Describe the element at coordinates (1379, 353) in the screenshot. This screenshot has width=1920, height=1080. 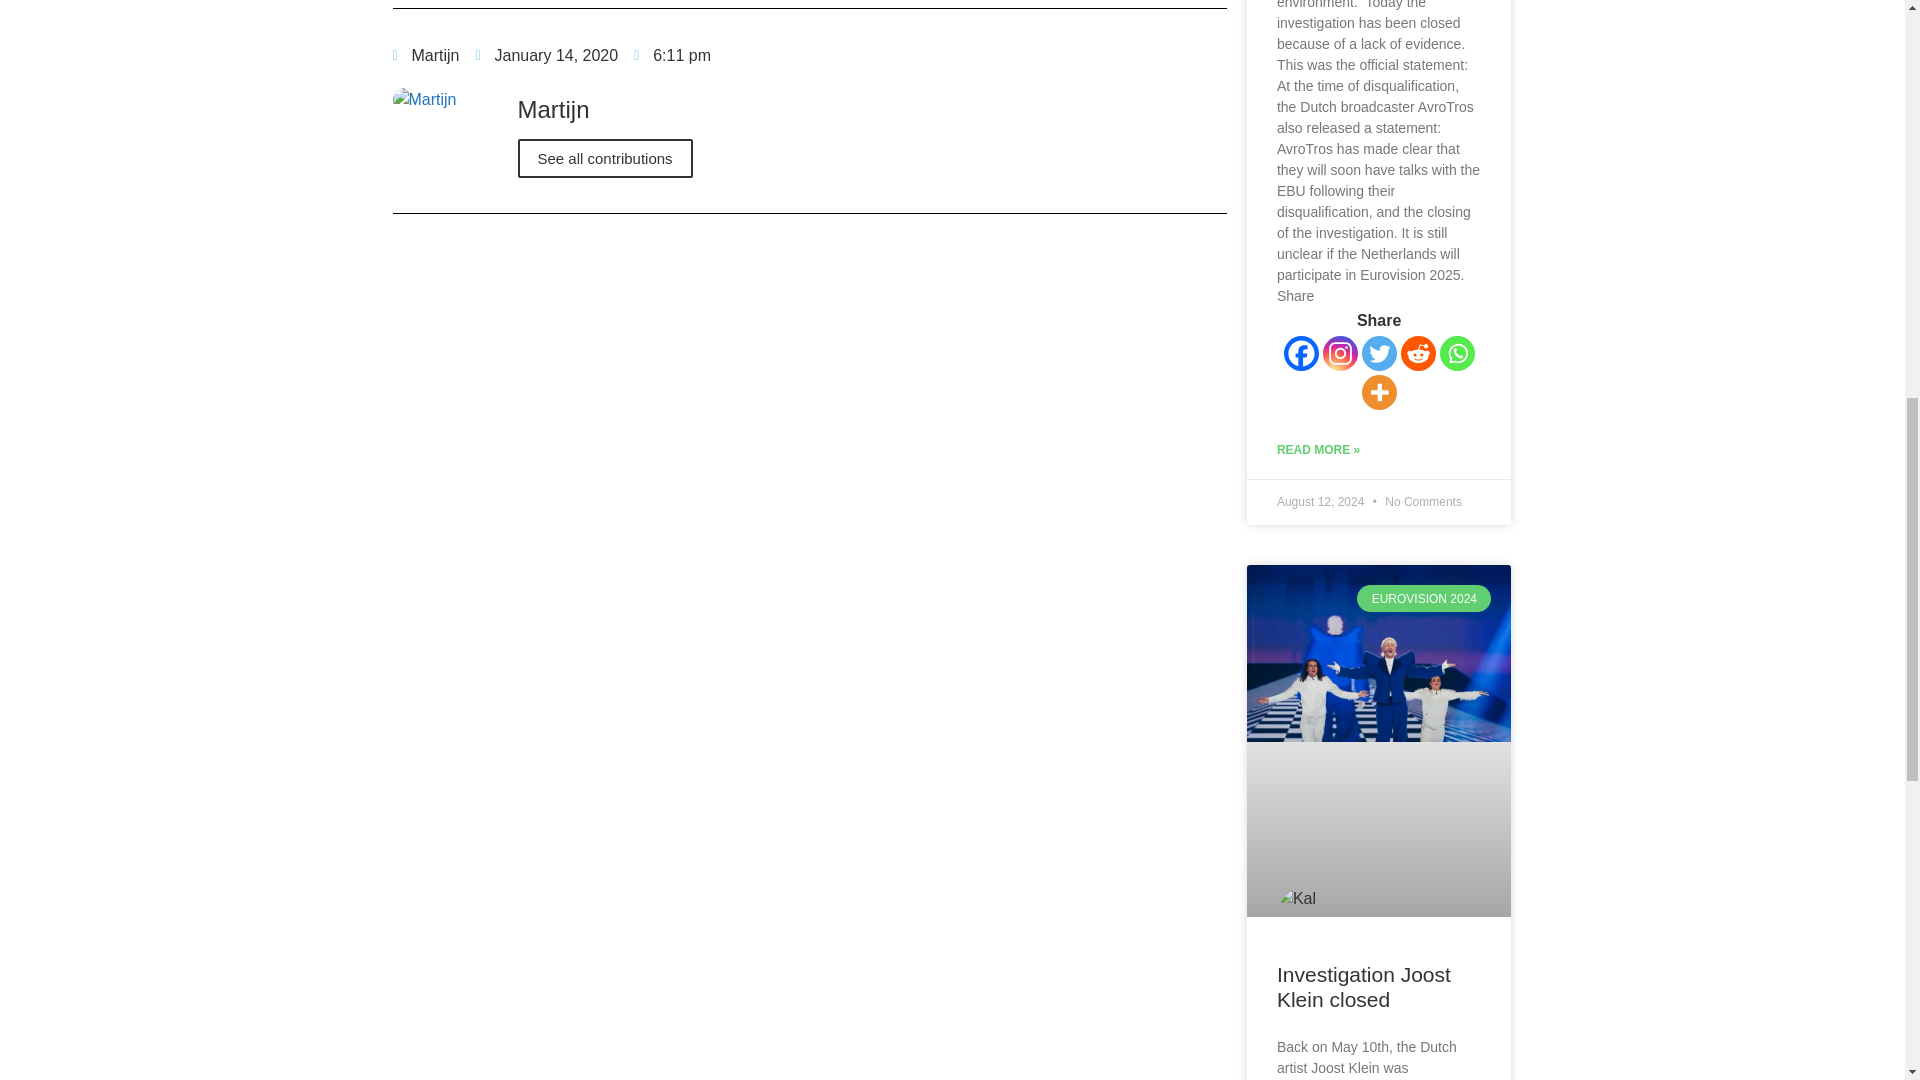
I see `Twitter` at that location.